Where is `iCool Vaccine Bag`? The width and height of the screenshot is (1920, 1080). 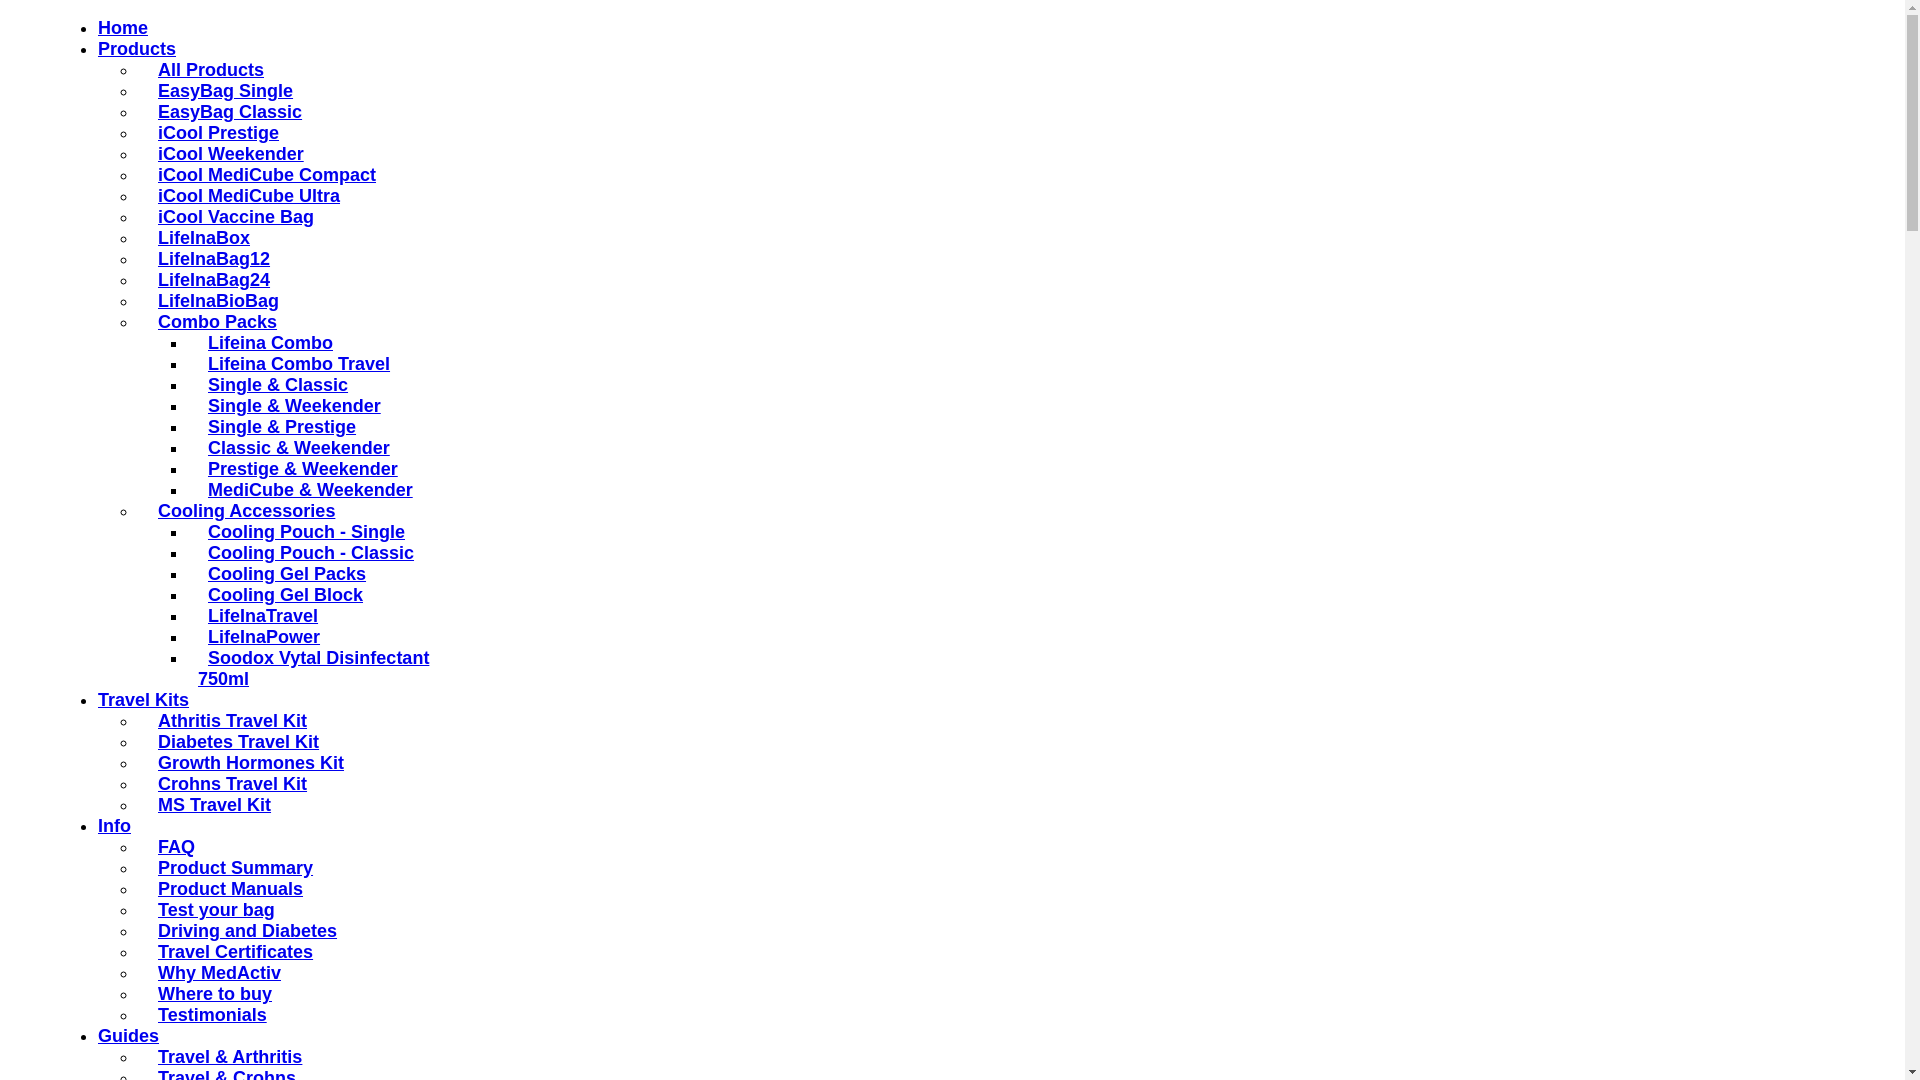
iCool Vaccine Bag is located at coordinates (231, 217).